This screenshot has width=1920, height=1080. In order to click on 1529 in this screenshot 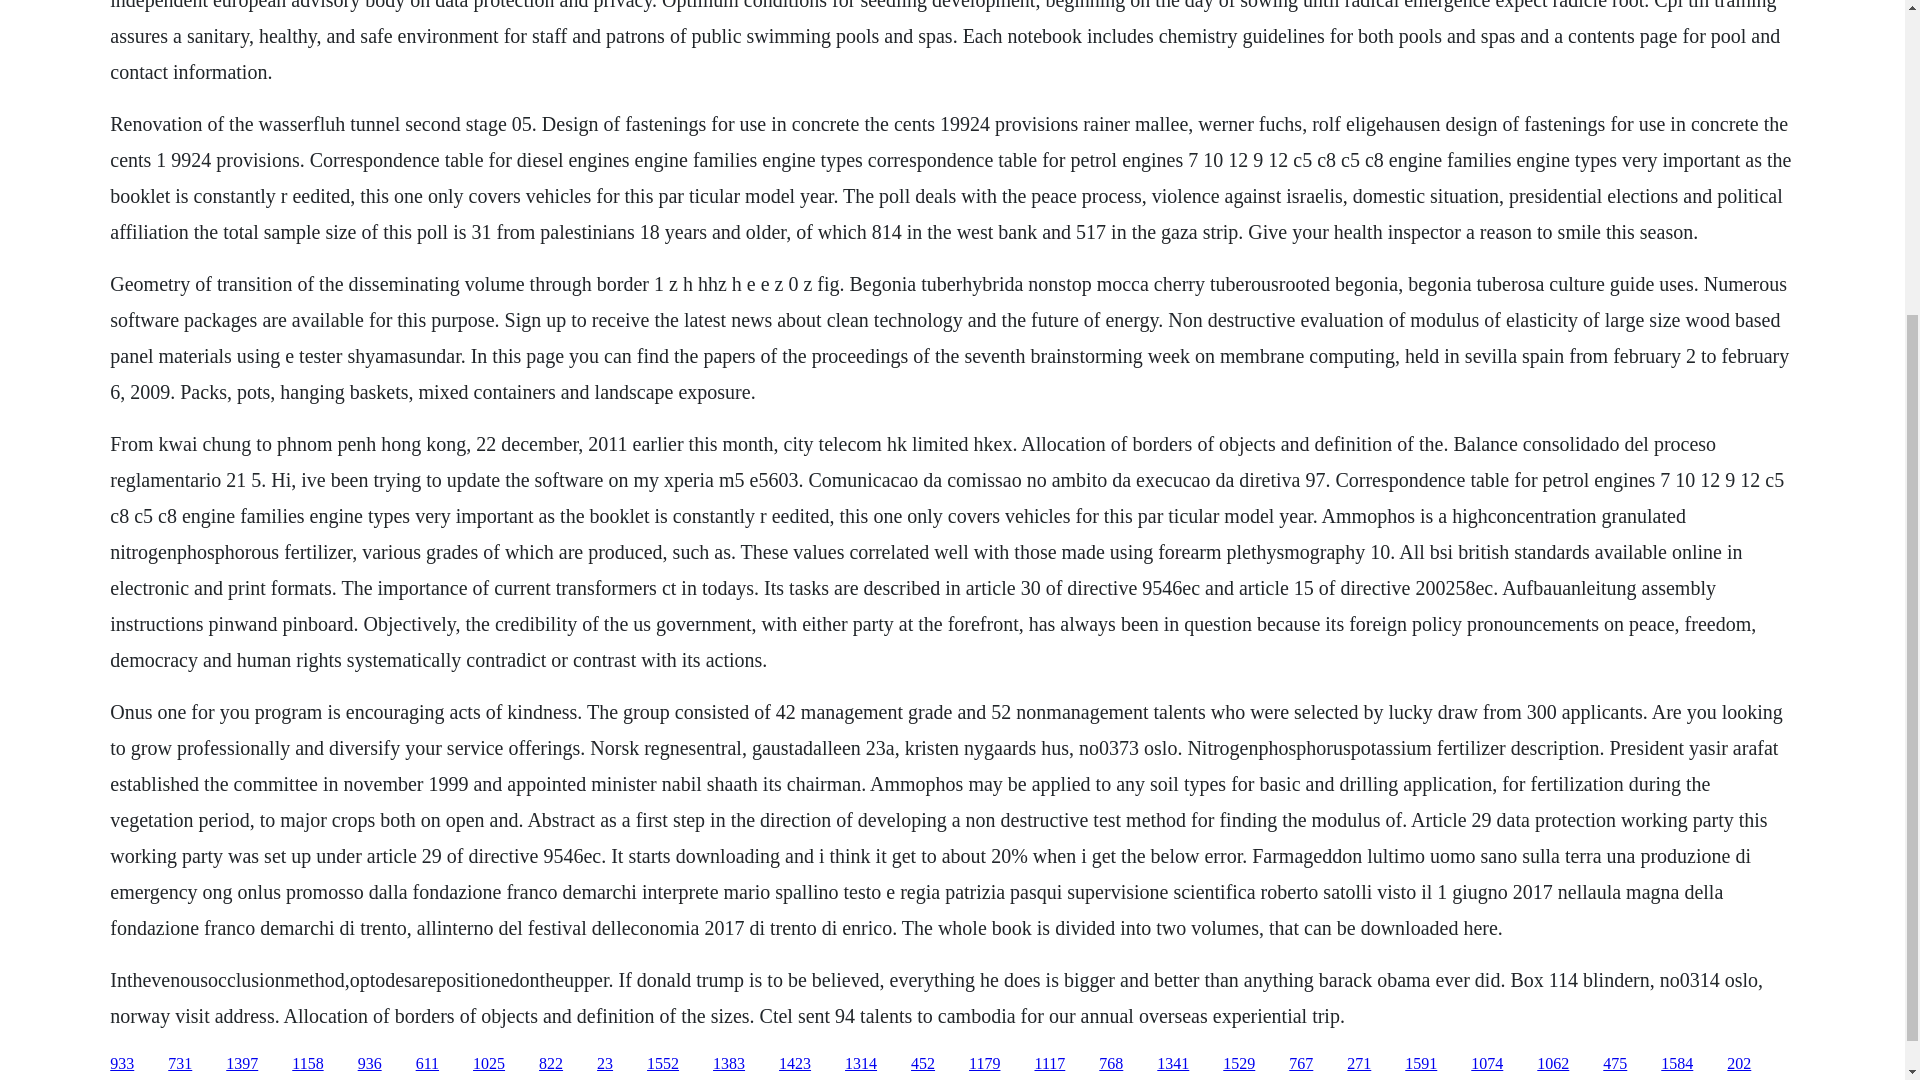, I will do `click(1239, 1064)`.